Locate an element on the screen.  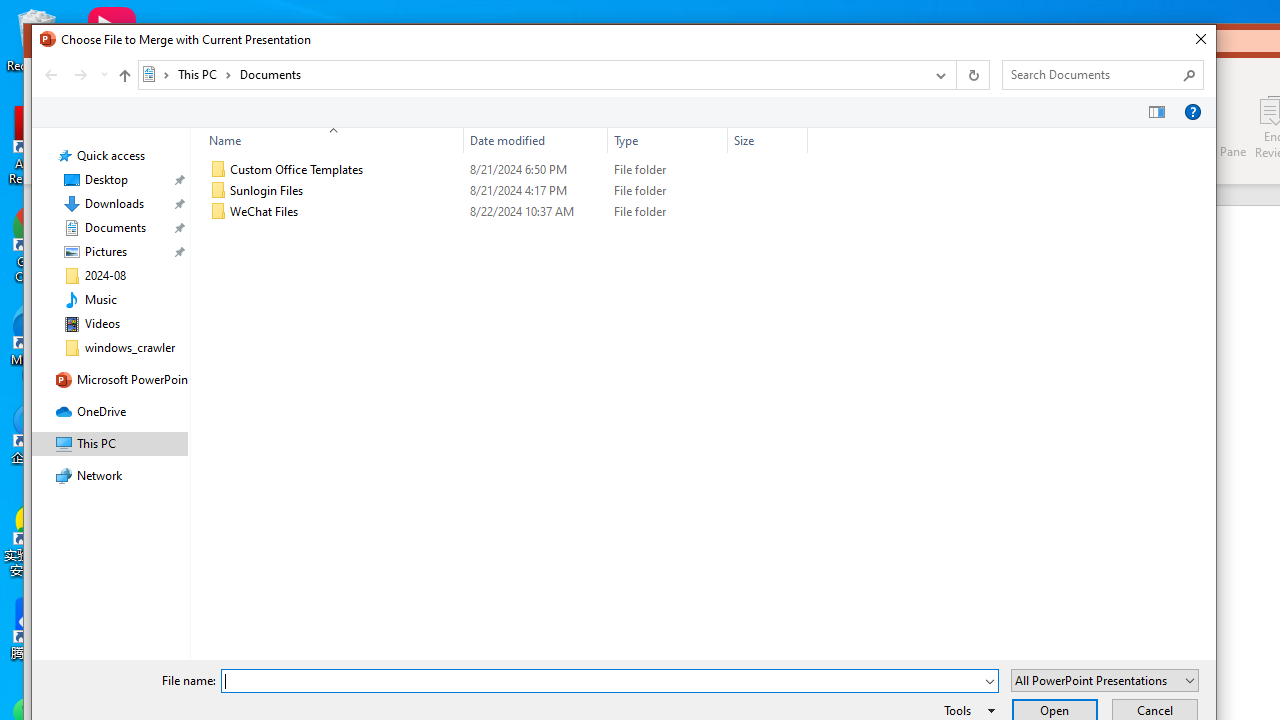
Type is located at coordinates (668, 140).